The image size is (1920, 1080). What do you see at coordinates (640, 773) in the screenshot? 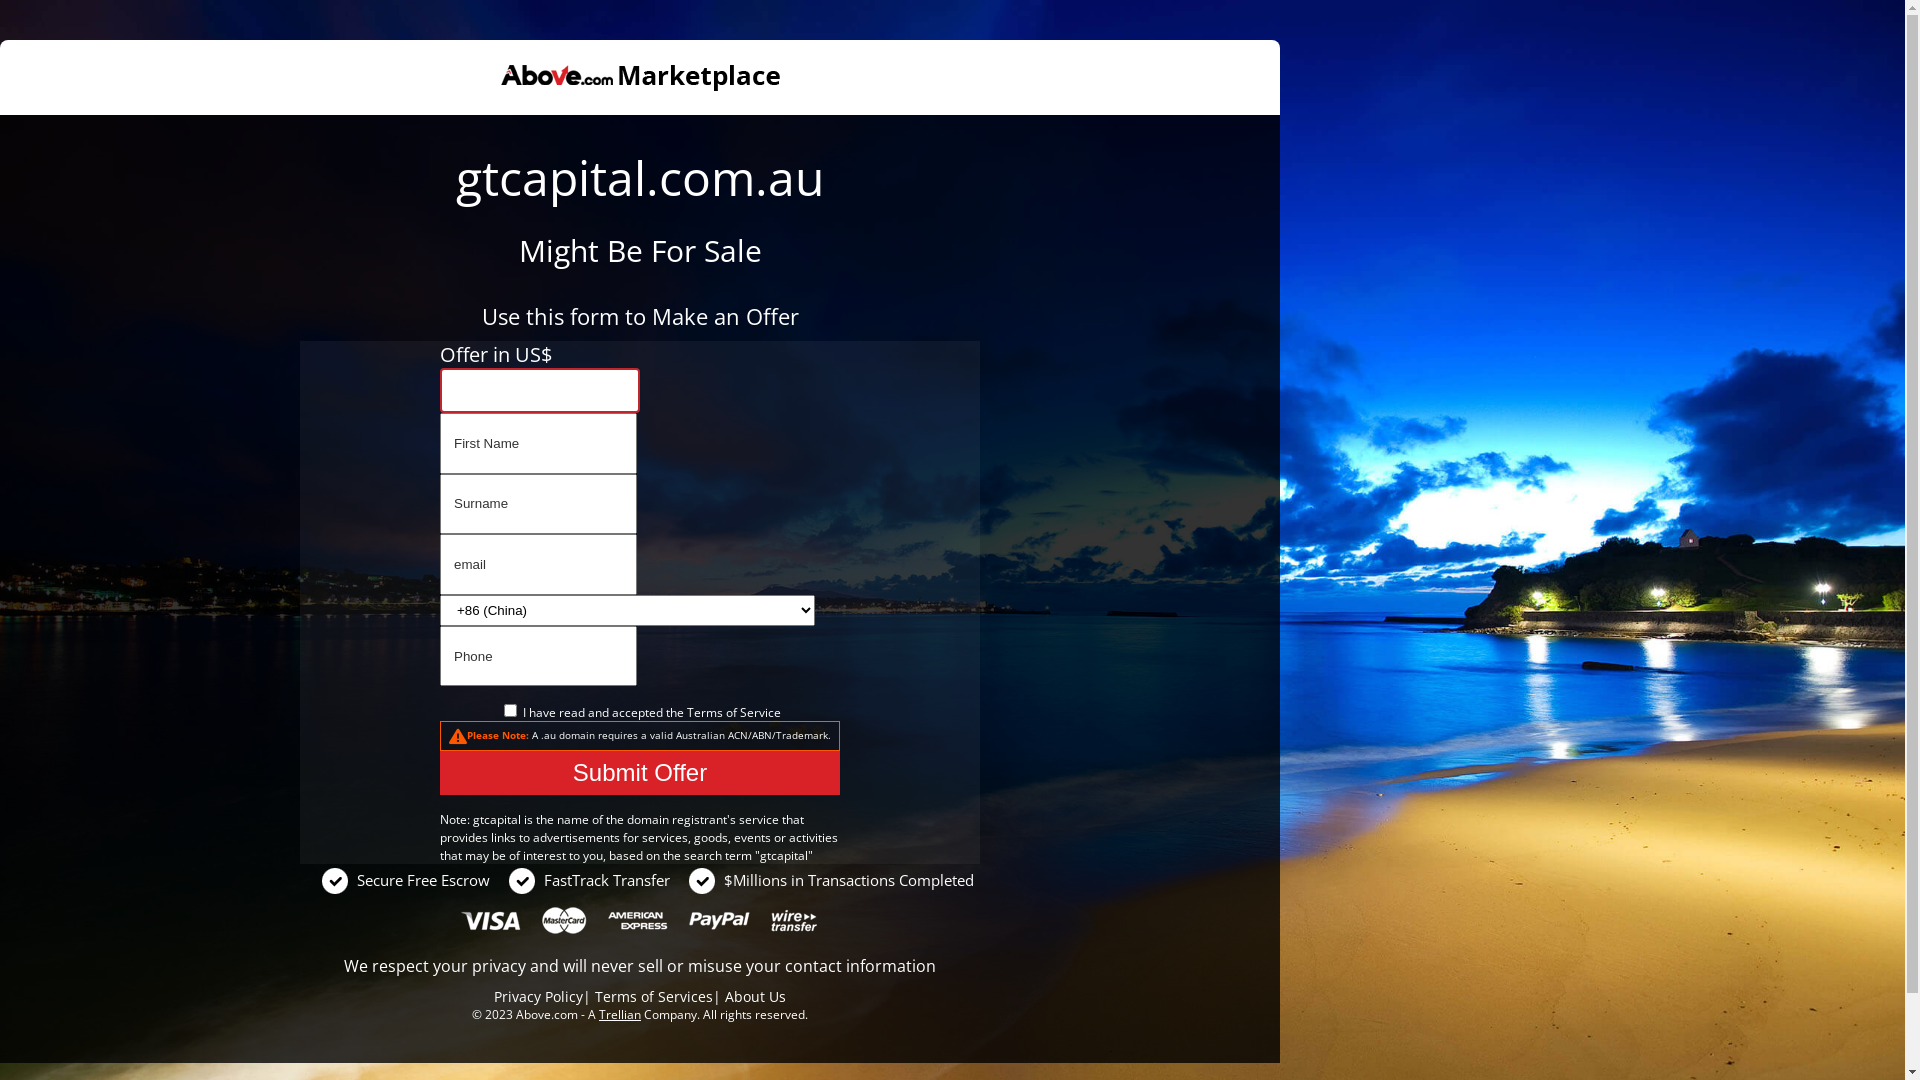
I see `Submit Offer` at bounding box center [640, 773].